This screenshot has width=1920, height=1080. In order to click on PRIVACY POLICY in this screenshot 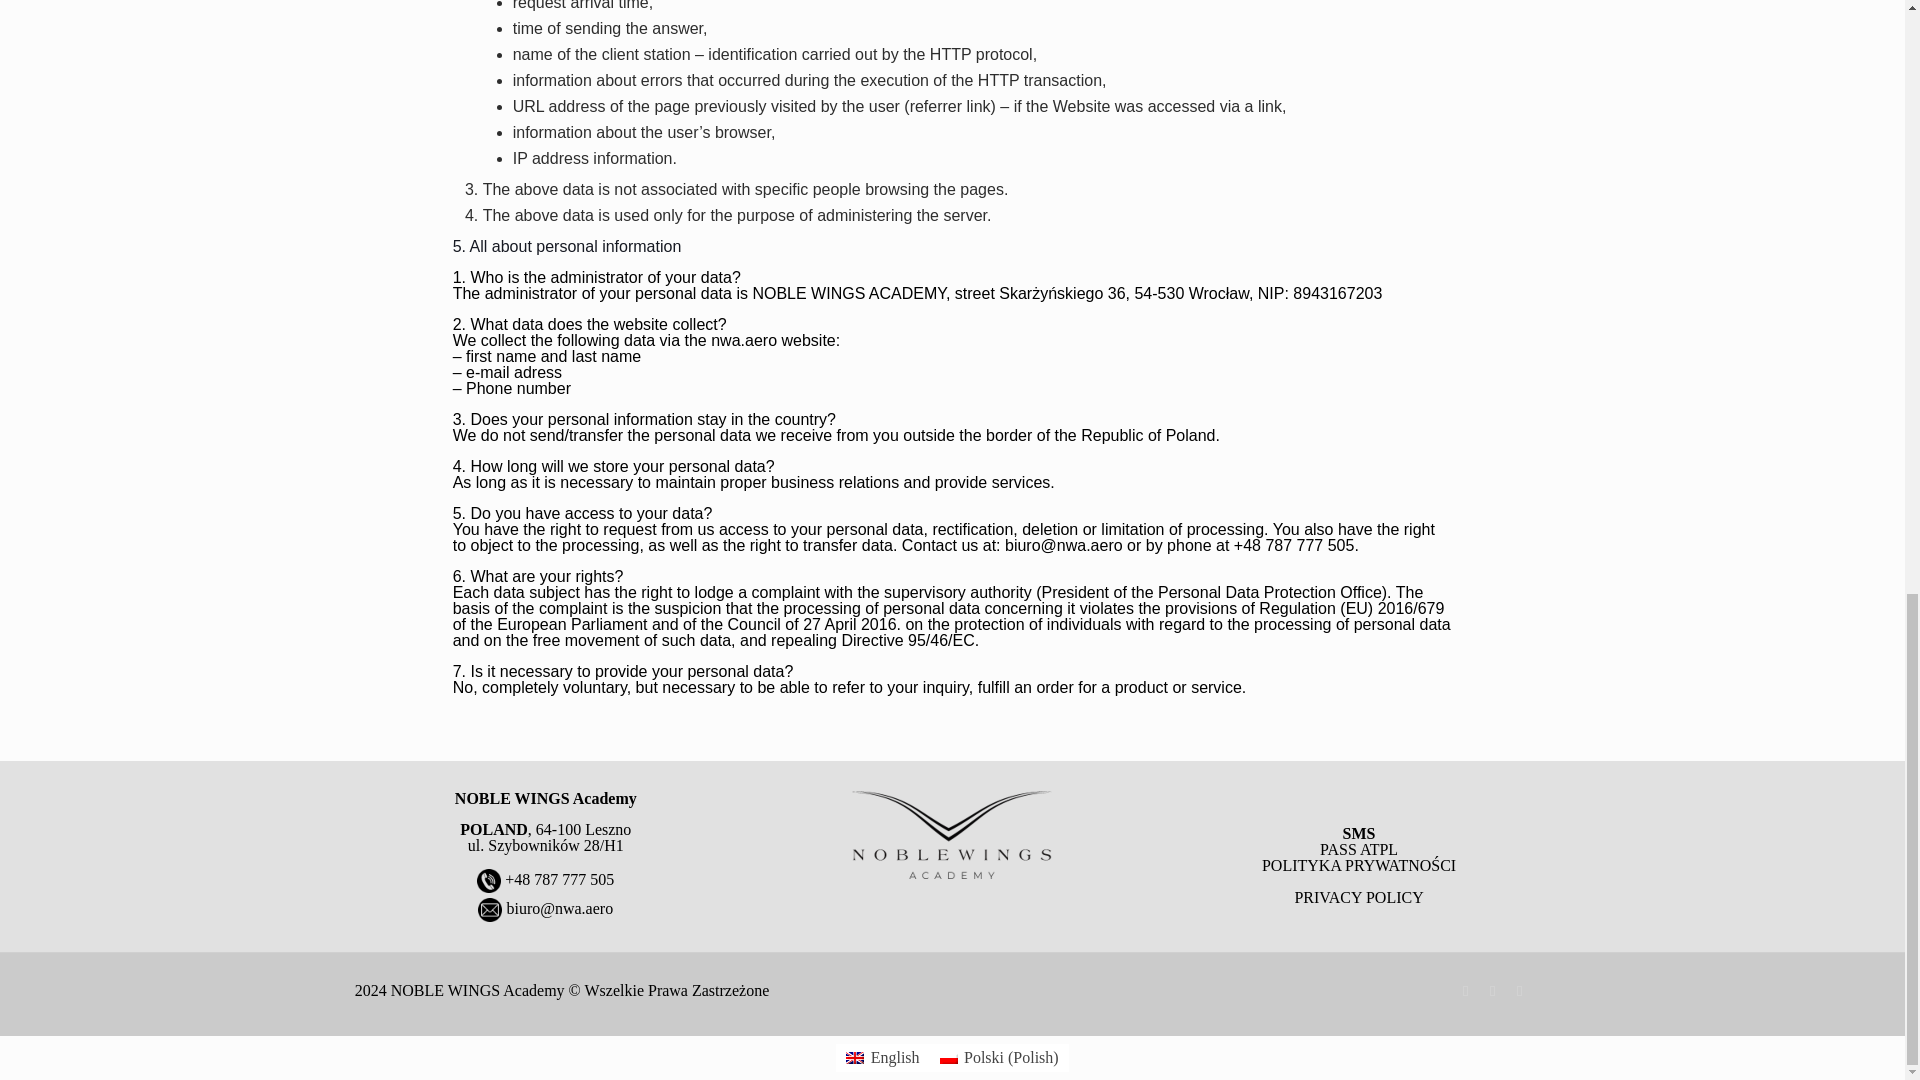, I will do `click(1358, 897)`.